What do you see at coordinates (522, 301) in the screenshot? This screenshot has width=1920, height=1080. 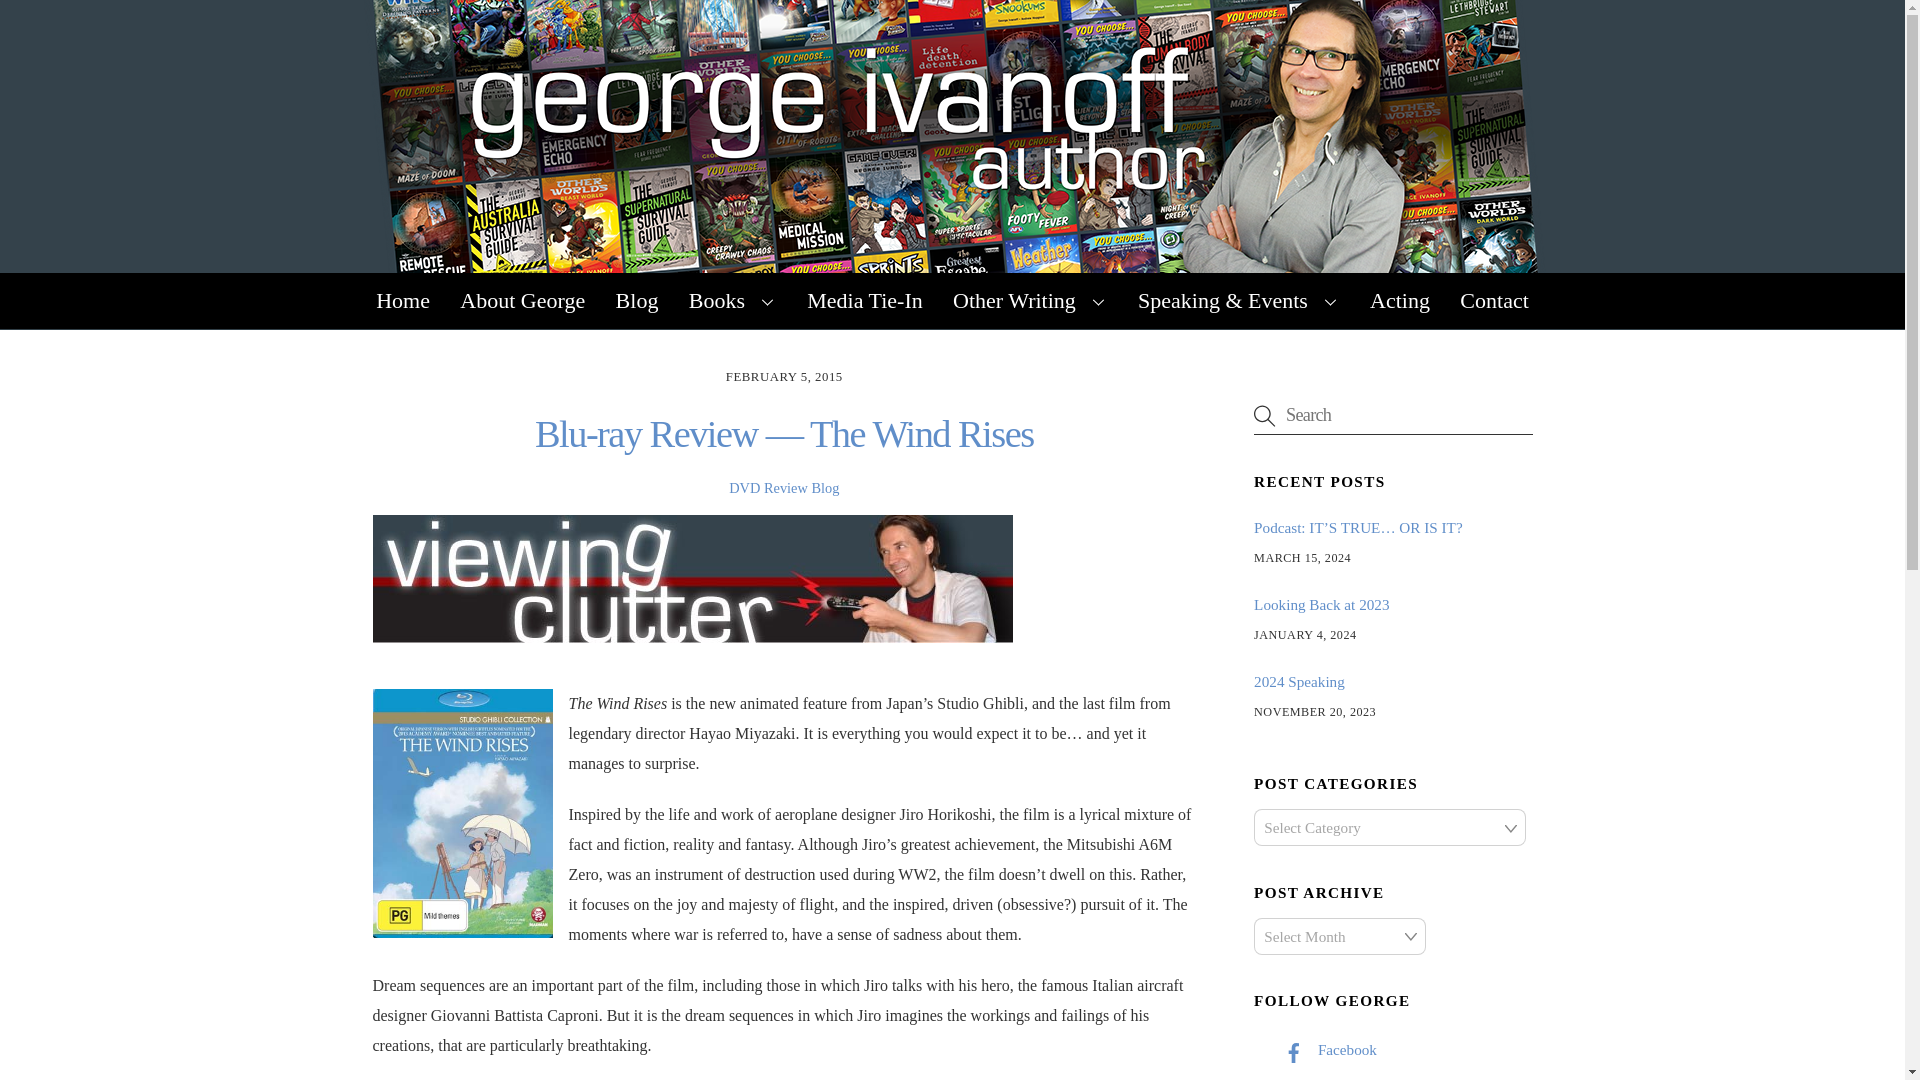 I see `About George` at bounding box center [522, 301].